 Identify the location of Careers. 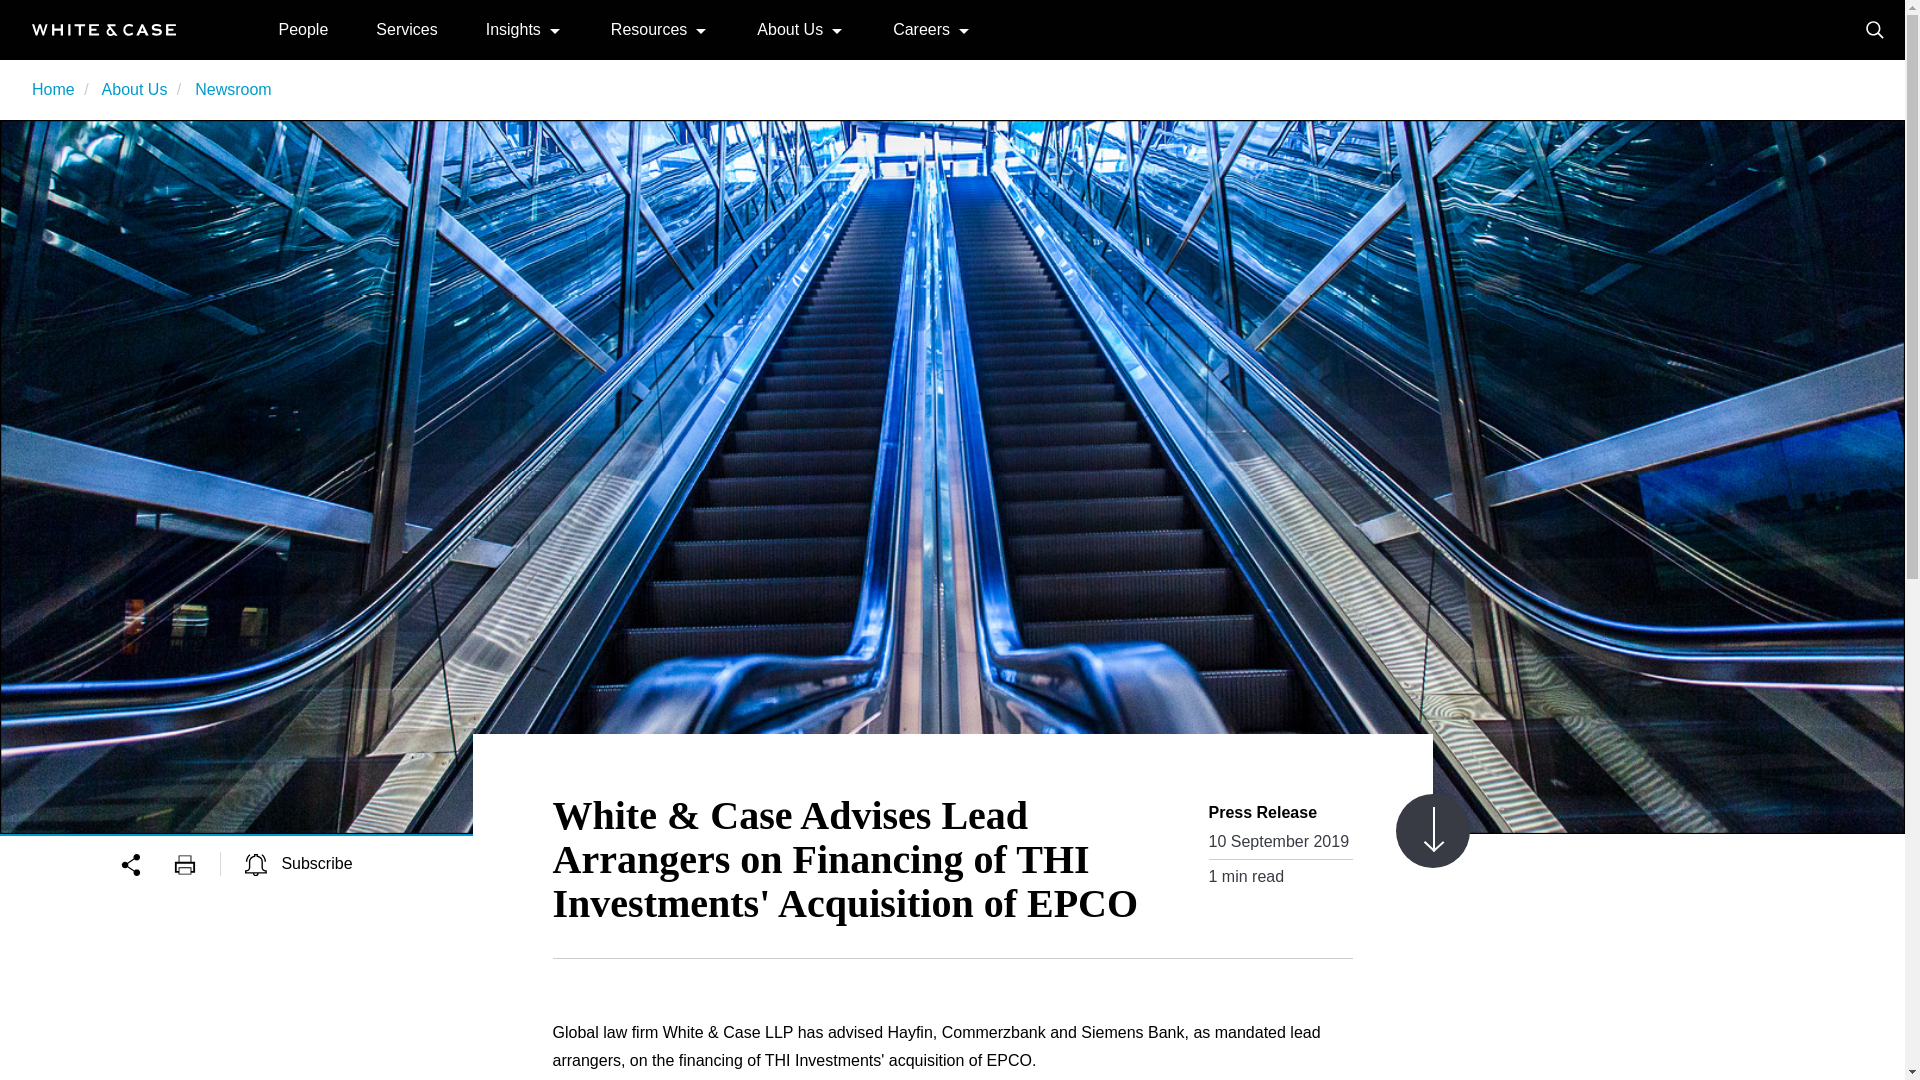
(921, 28).